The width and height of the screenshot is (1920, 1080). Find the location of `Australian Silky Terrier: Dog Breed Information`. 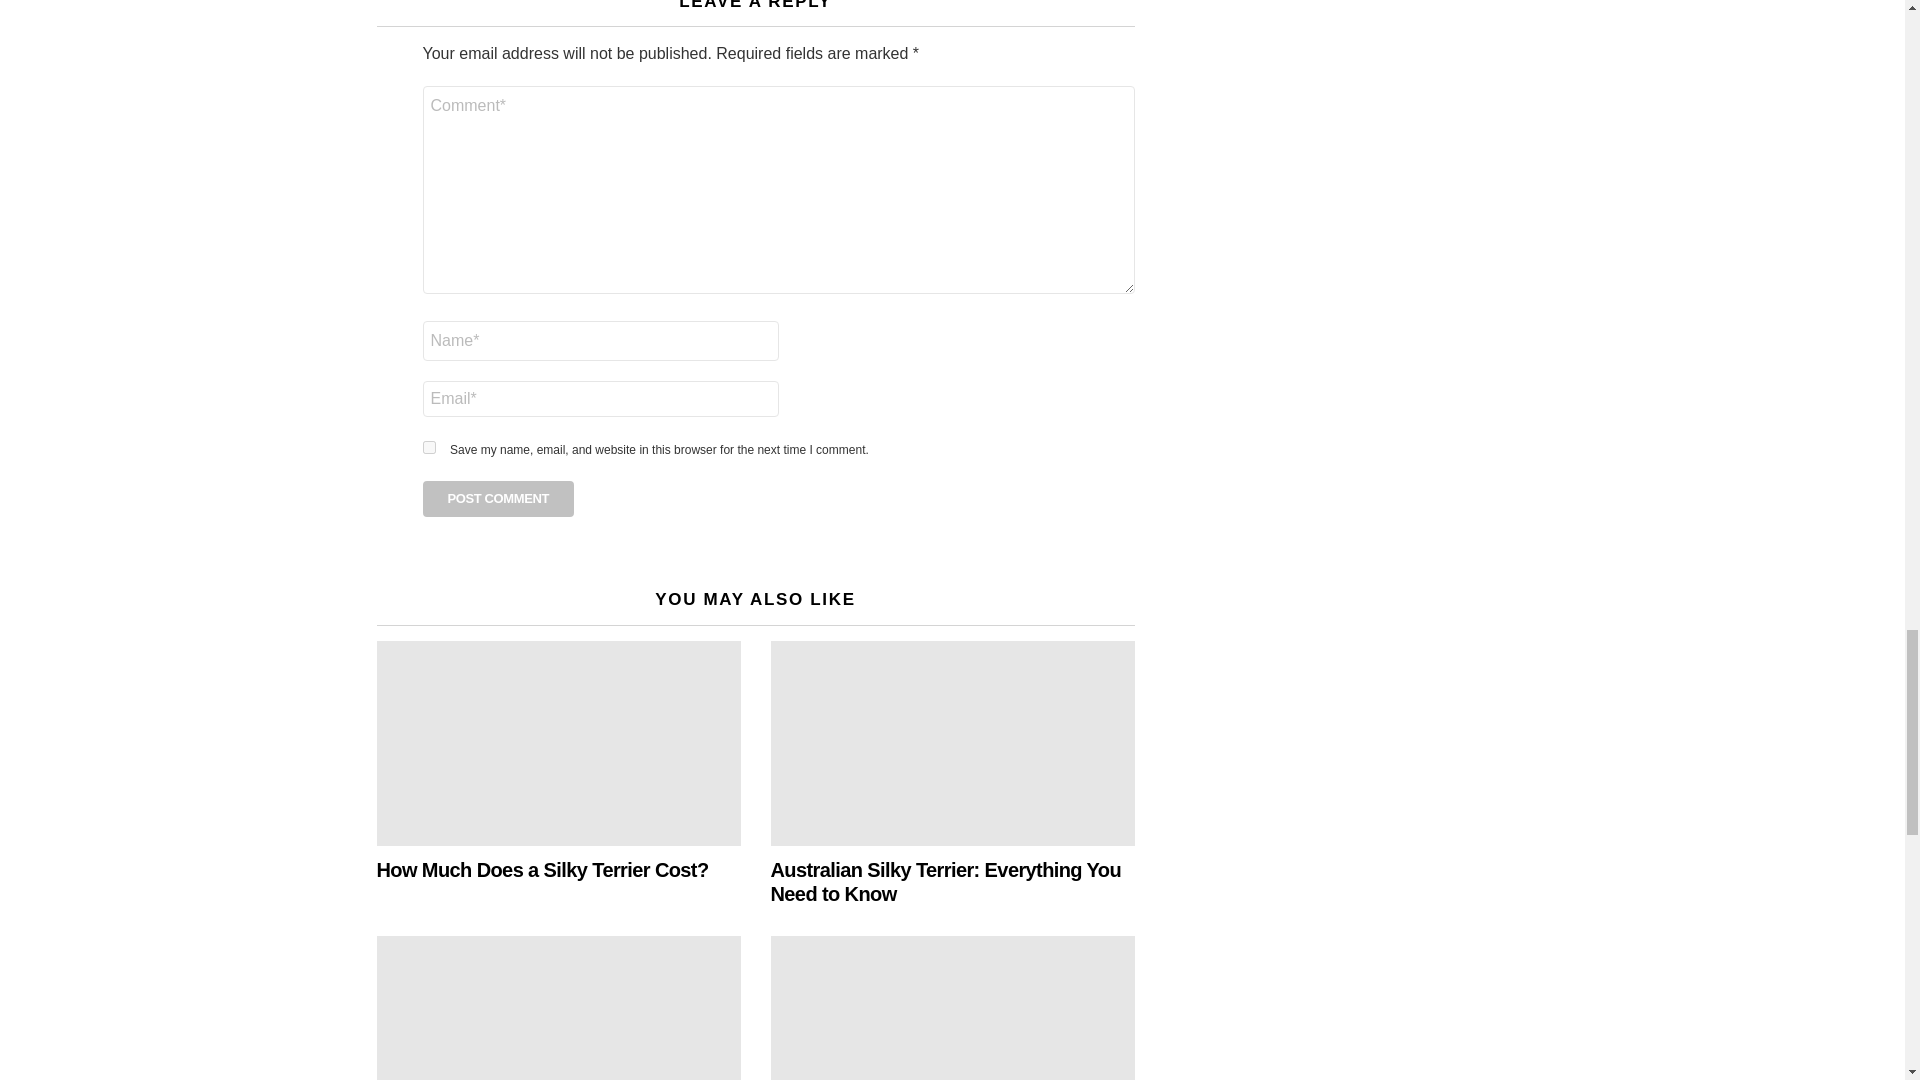

Australian Silky Terrier: Dog Breed Information is located at coordinates (558, 1008).